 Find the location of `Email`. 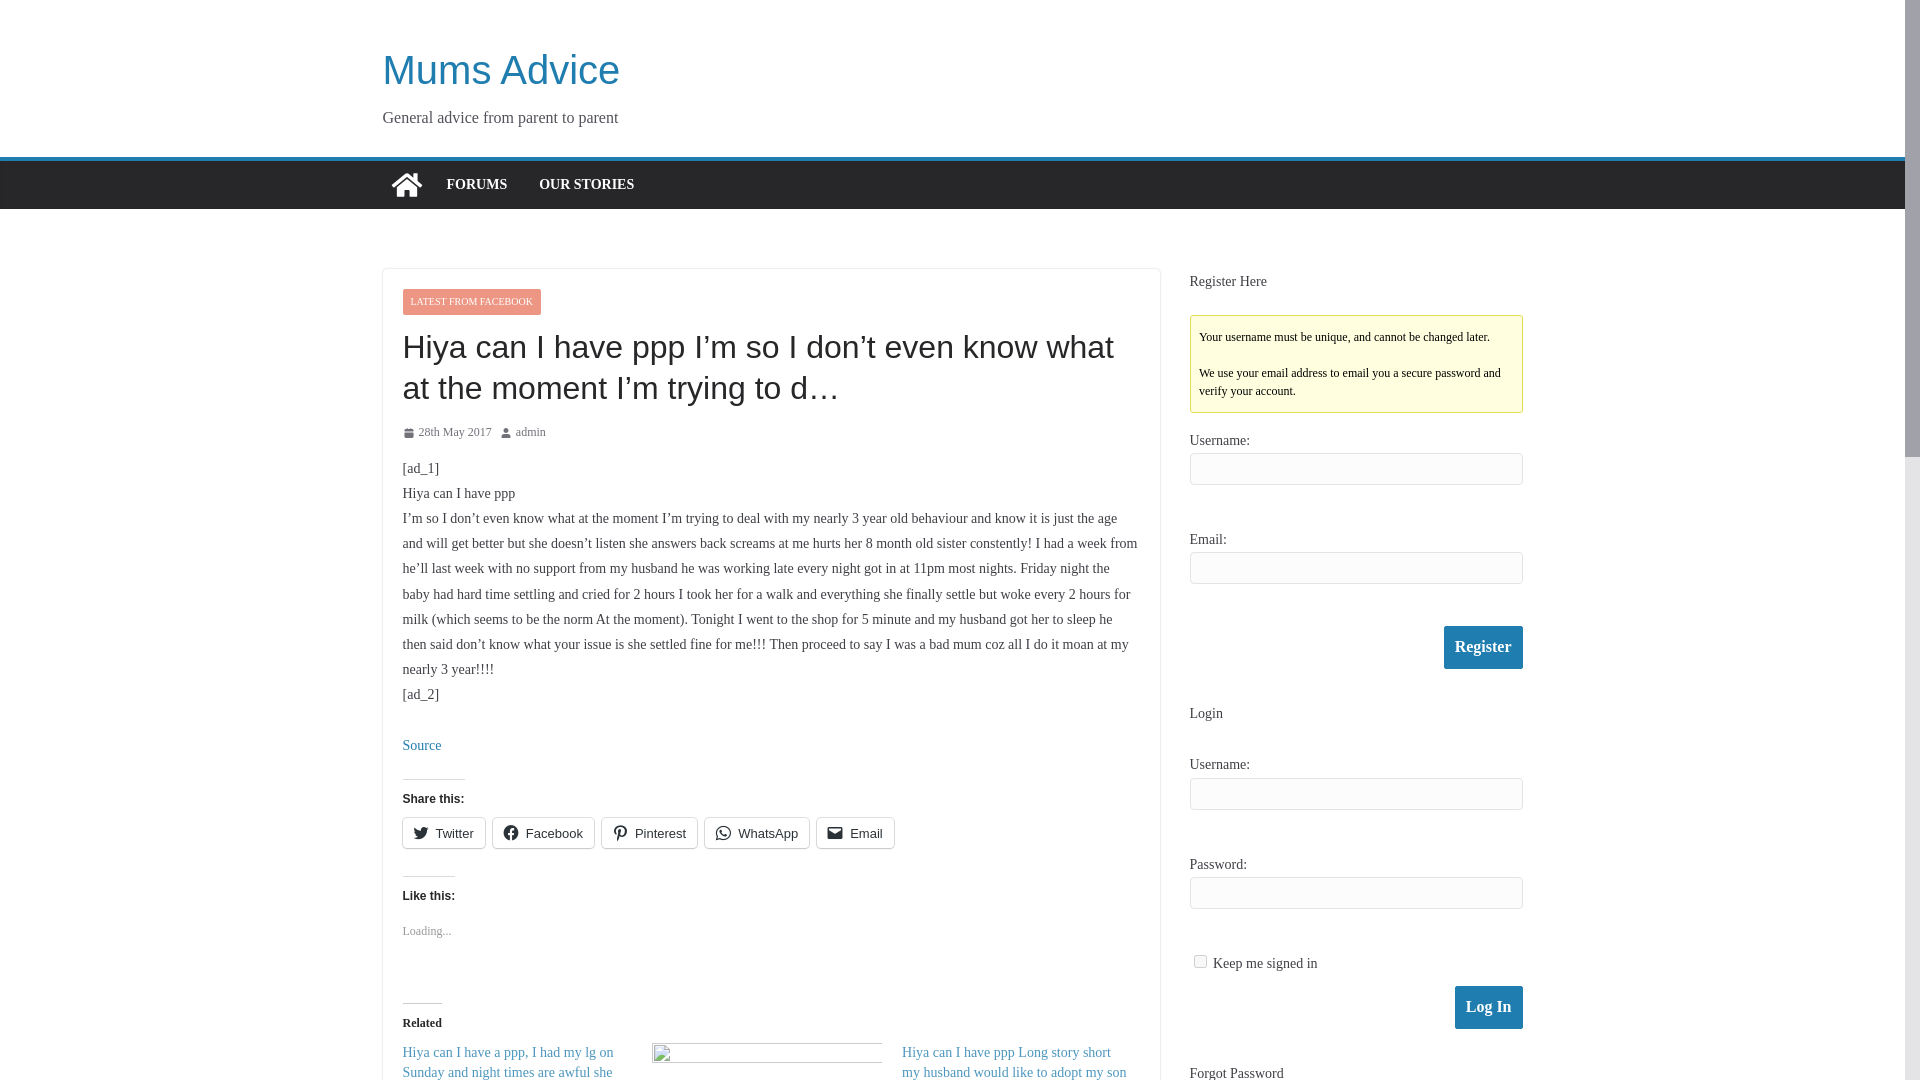

Email is located at coordinates (856, 832).